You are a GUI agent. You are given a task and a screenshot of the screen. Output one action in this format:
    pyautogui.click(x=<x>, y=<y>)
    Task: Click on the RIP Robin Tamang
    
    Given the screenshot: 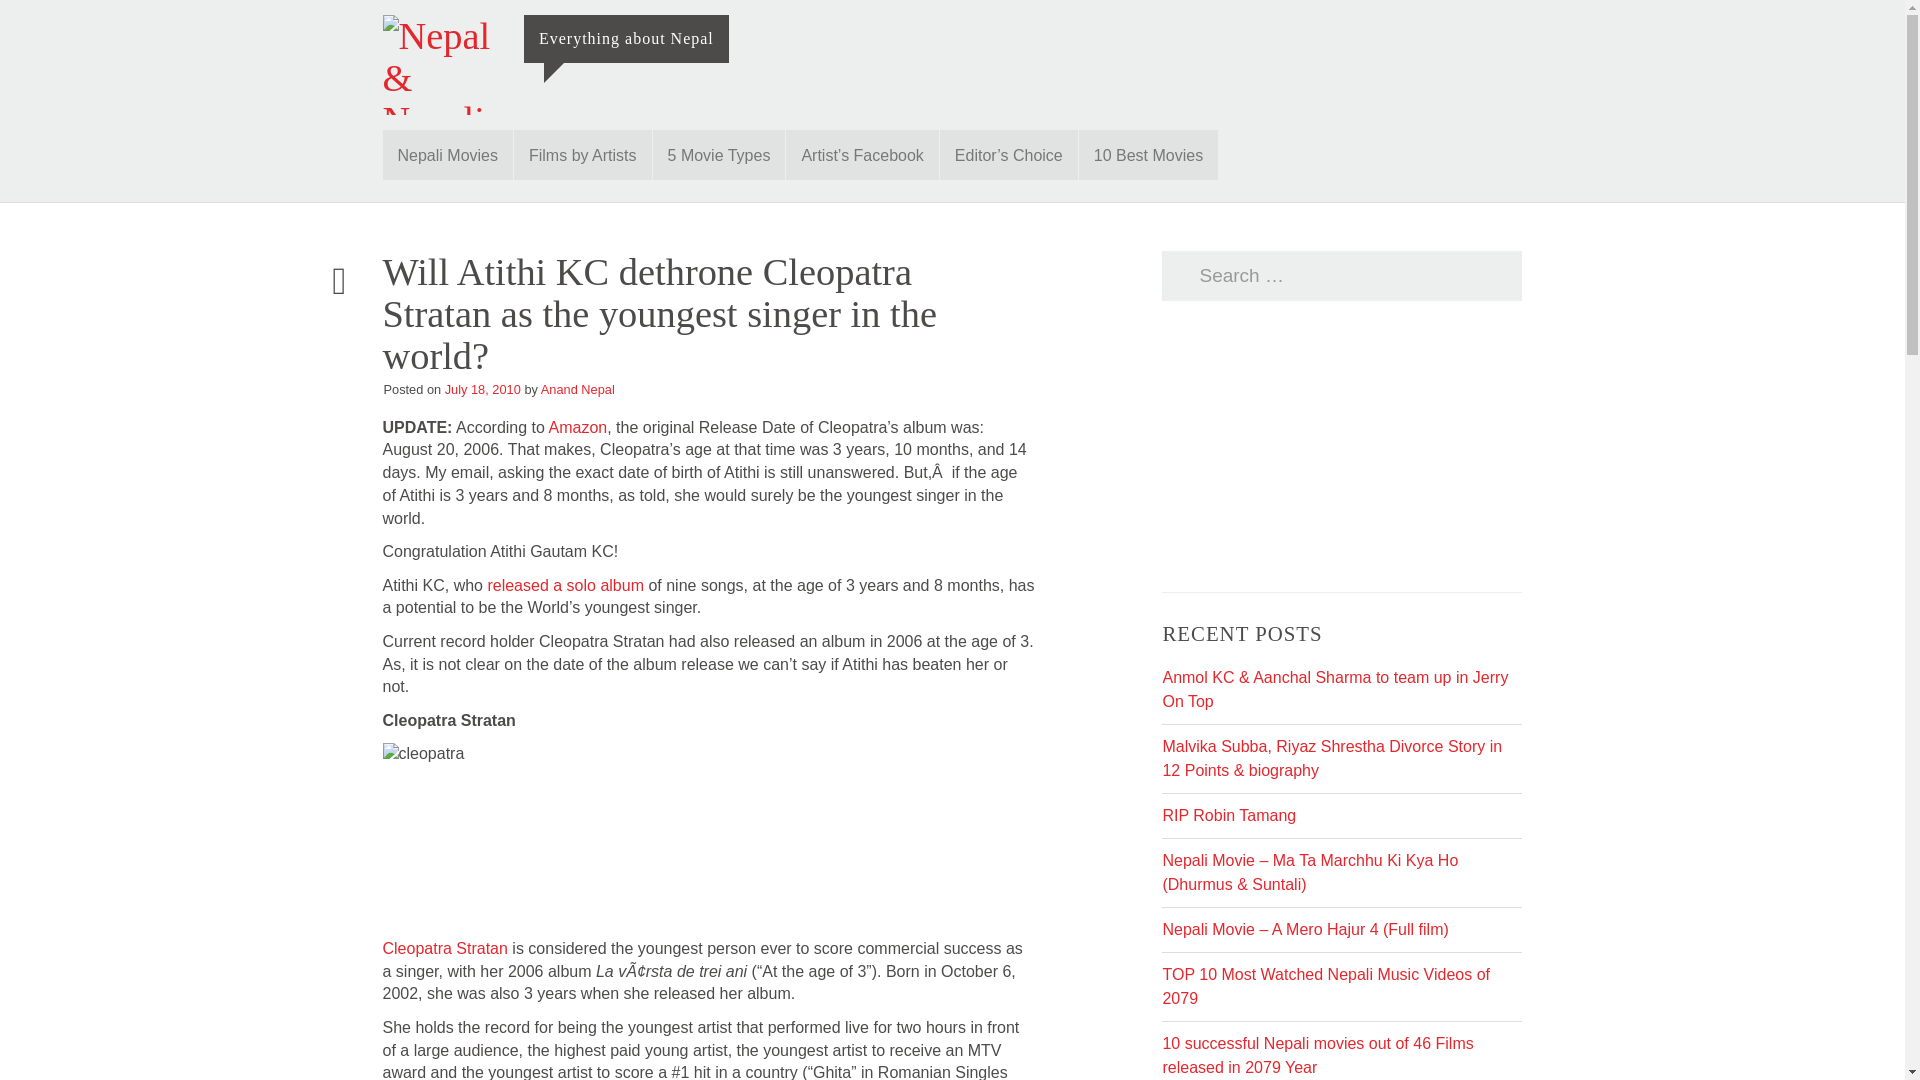 What is the action you would take?
    pyautogui.click(x=1228, y=815)
    